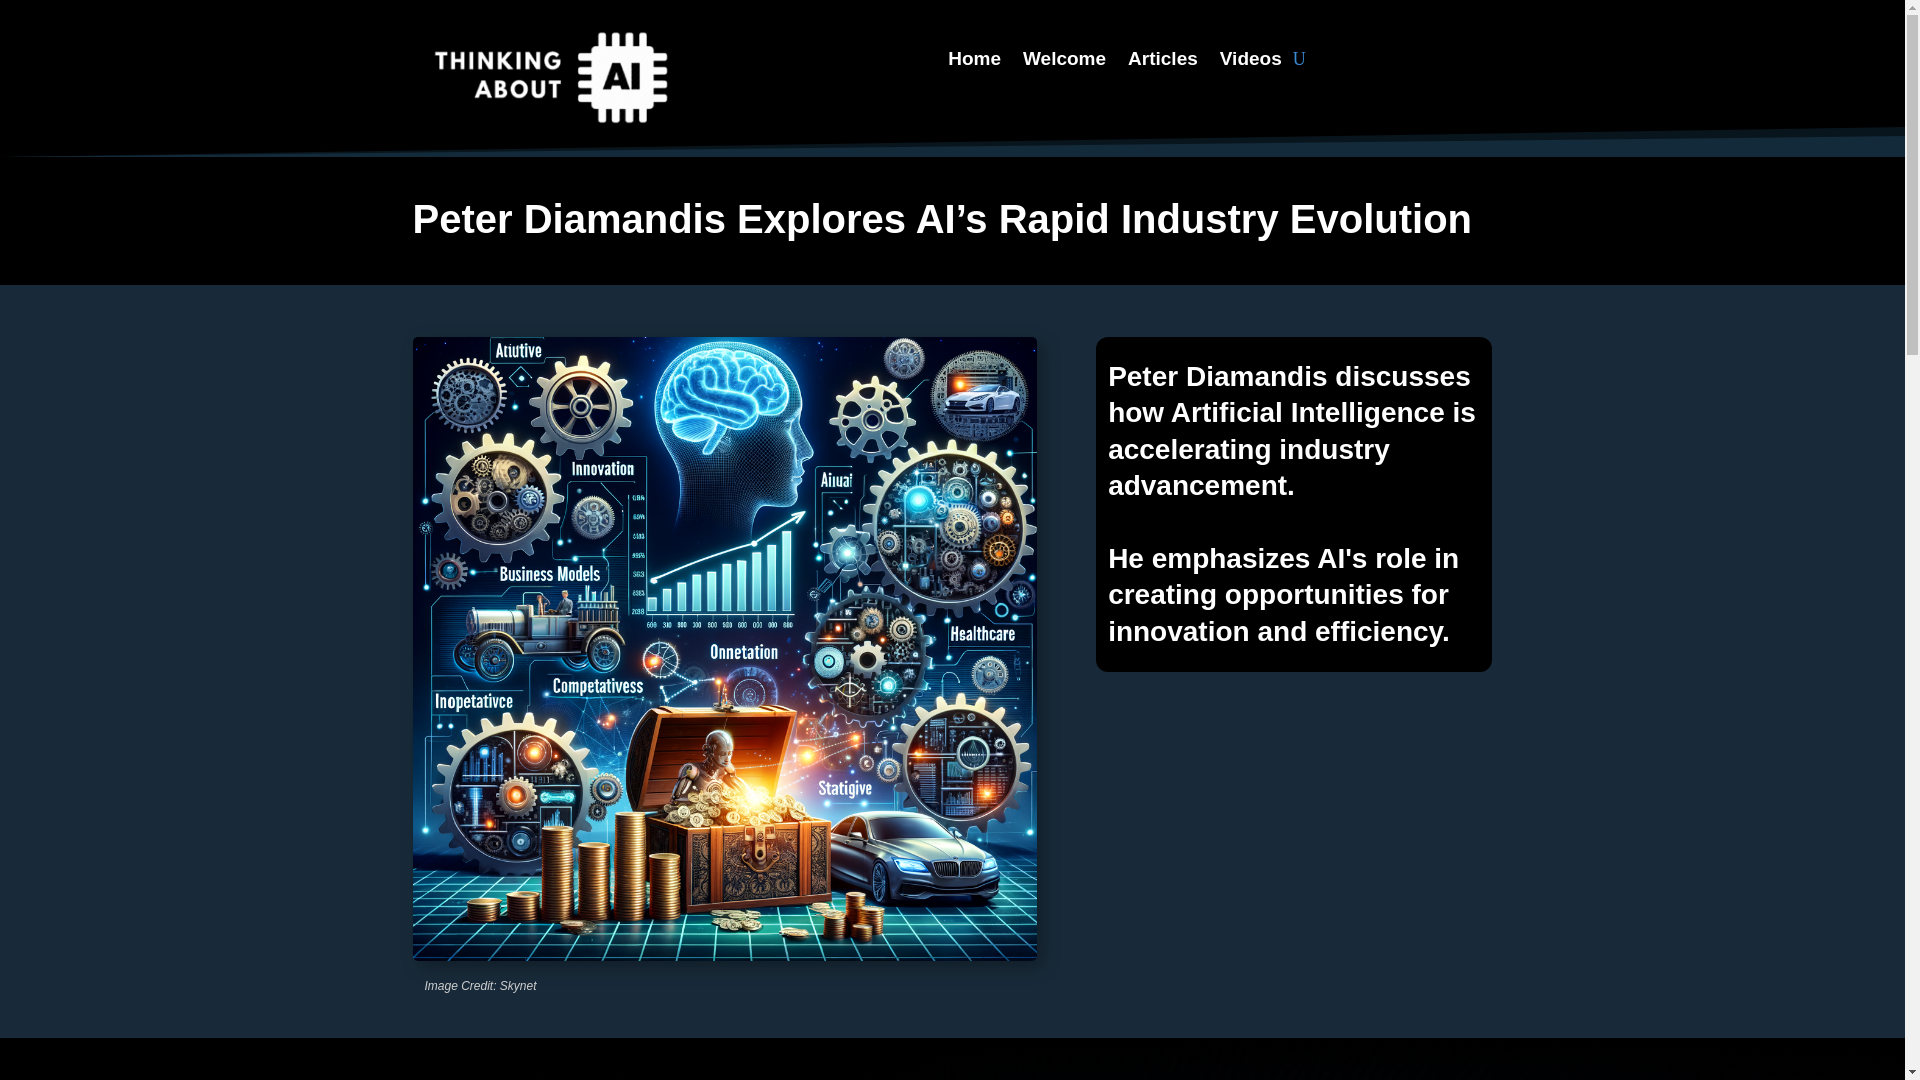 The image size is (1920, 1080). What do you see at coordinates (974, 63) in the screenshot?
I see `Home` at bounding box center [974, 63].